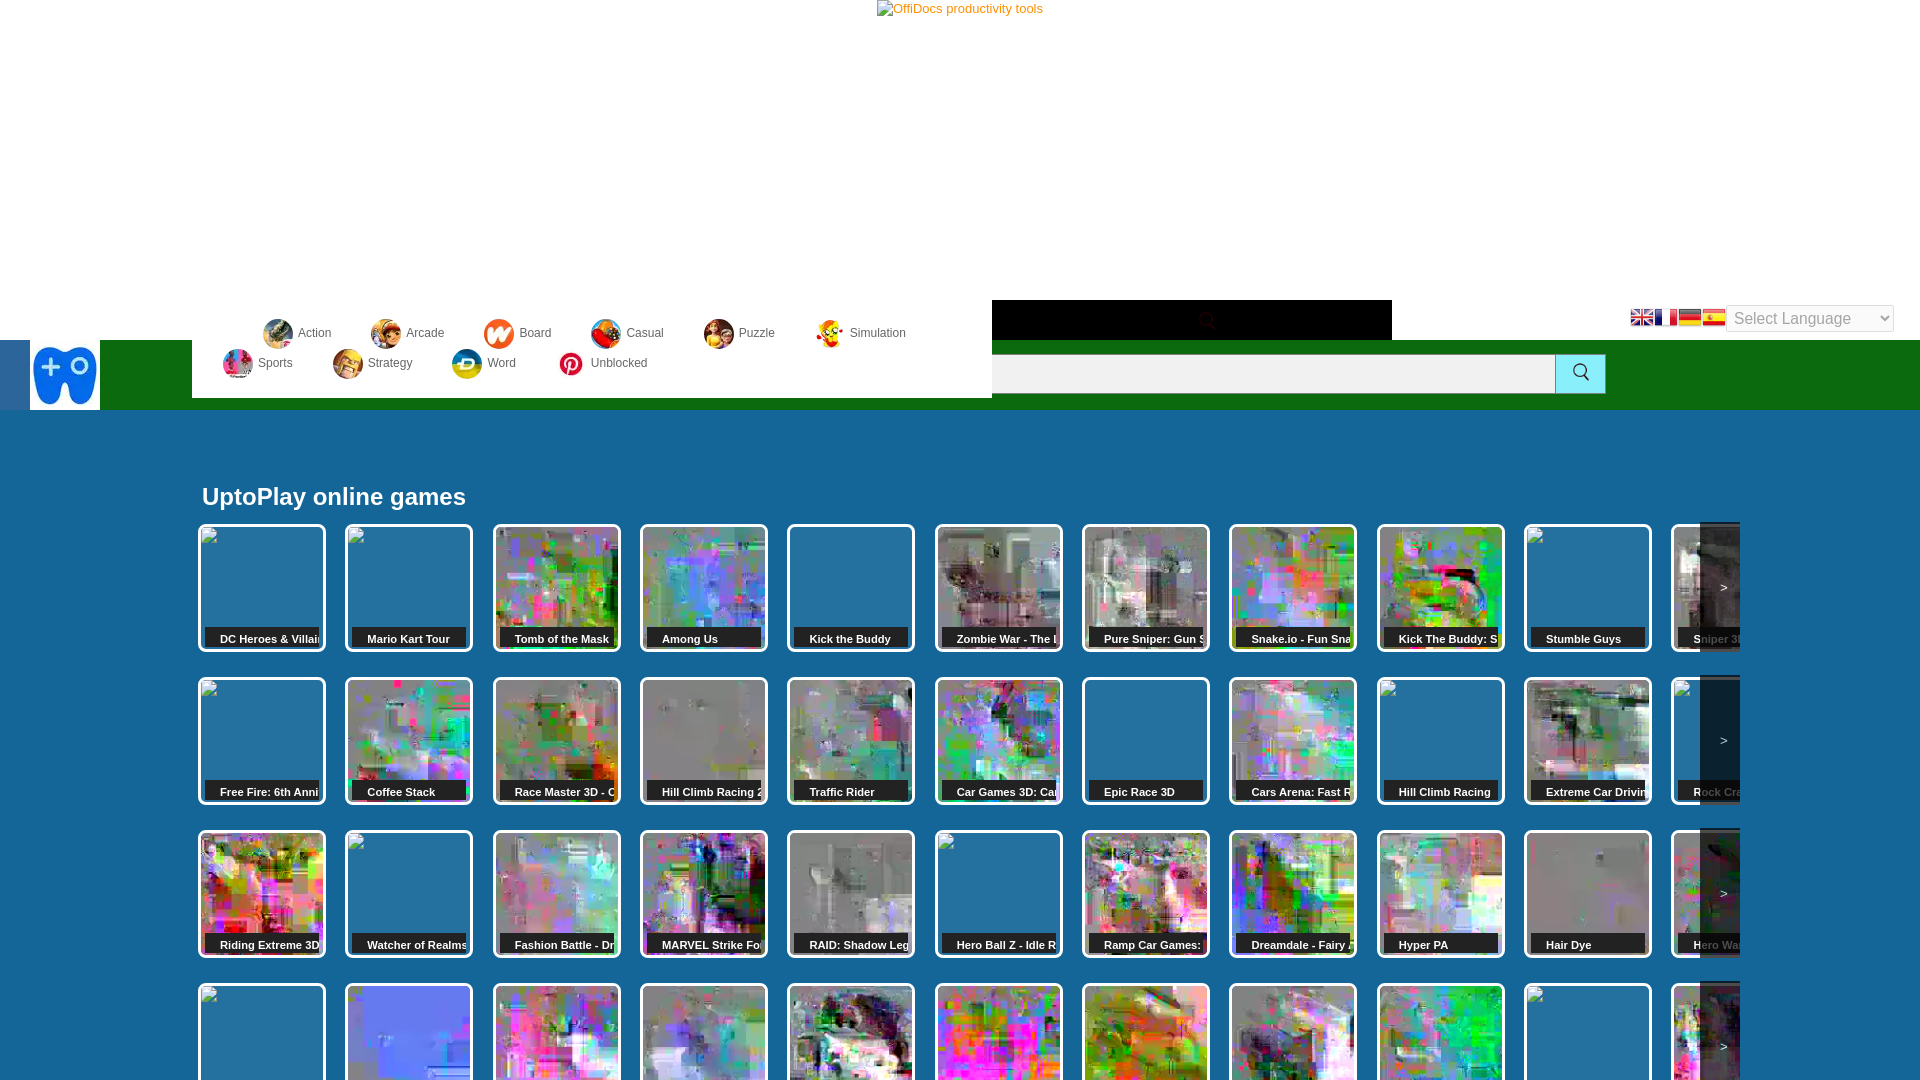 This screenshot has height=1080, width=1920. Describe the element at coordinates (851, 588) in the screenshot. I see `Kick the Buddy` at that location.